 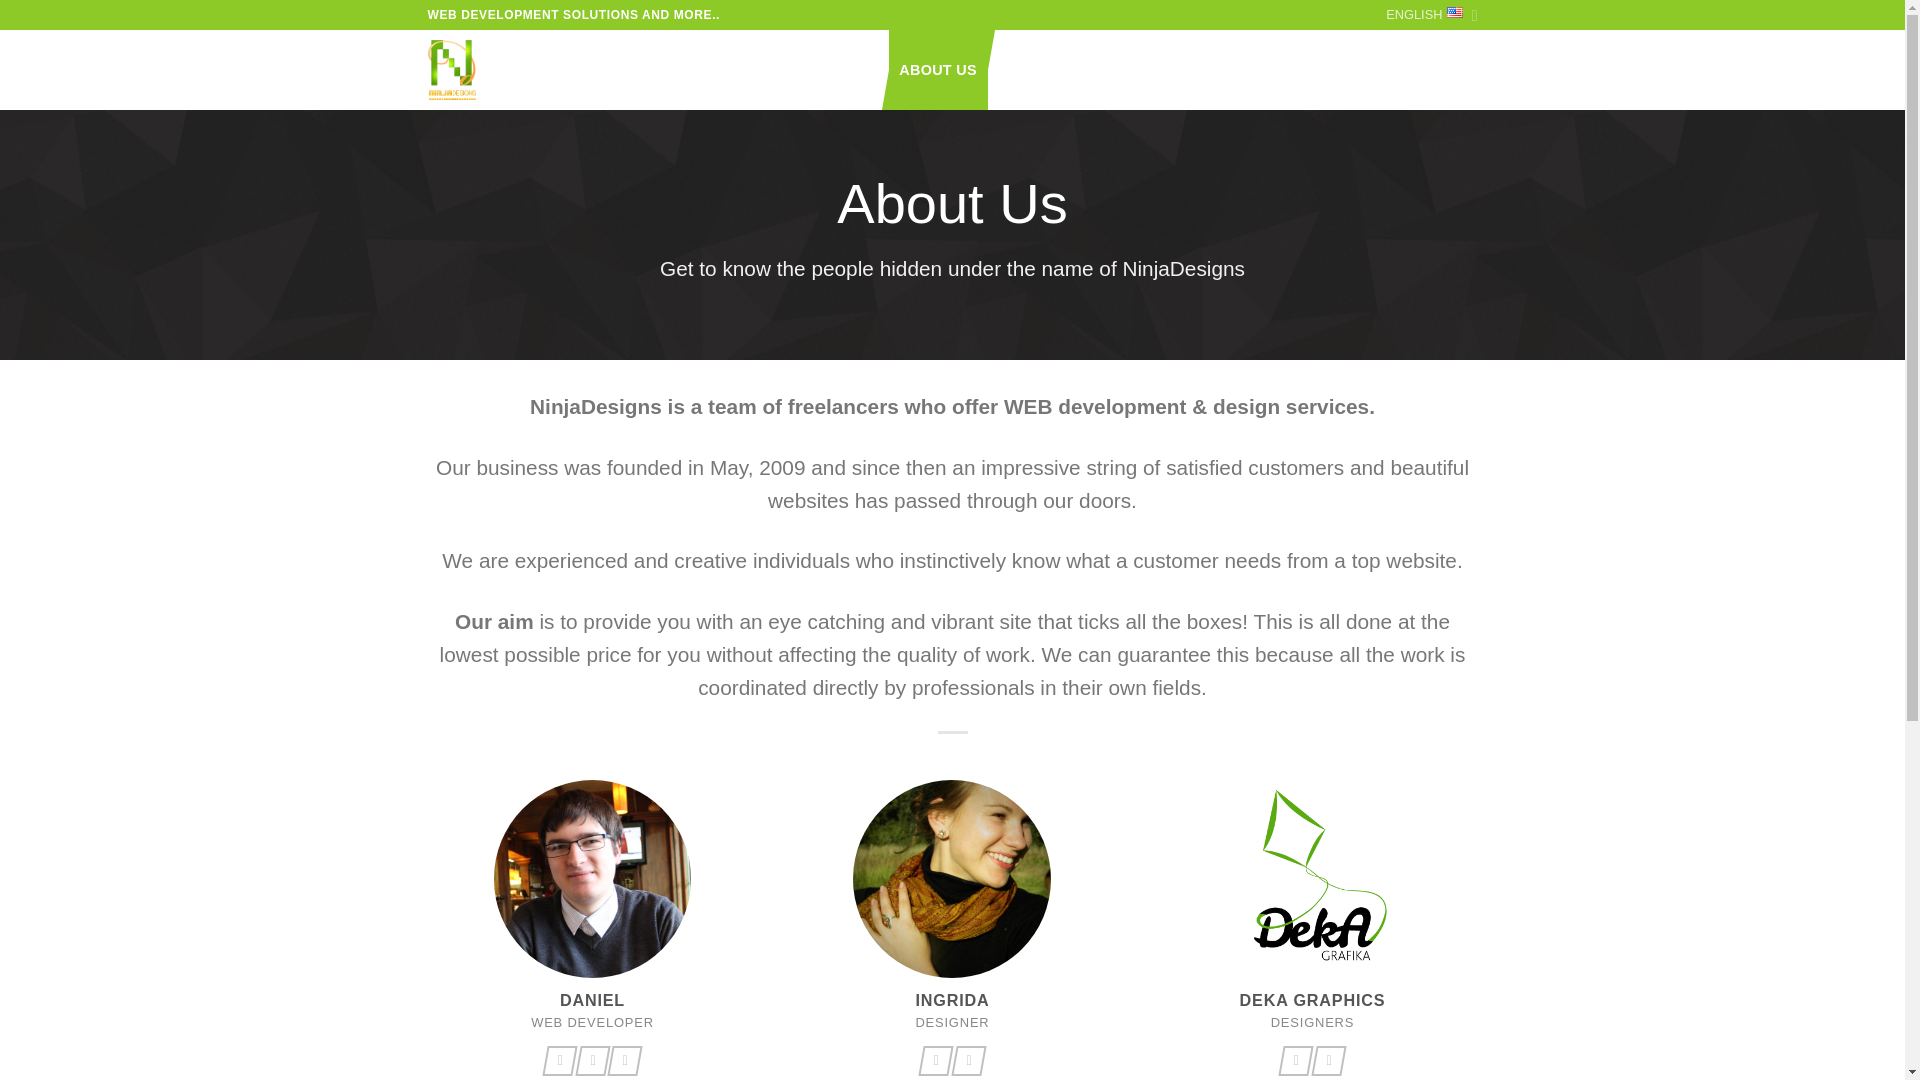 What do you see at coordinates (1456, 70) in the screenshot?
I see `Send us an email` at bounding box center [1456, 70].